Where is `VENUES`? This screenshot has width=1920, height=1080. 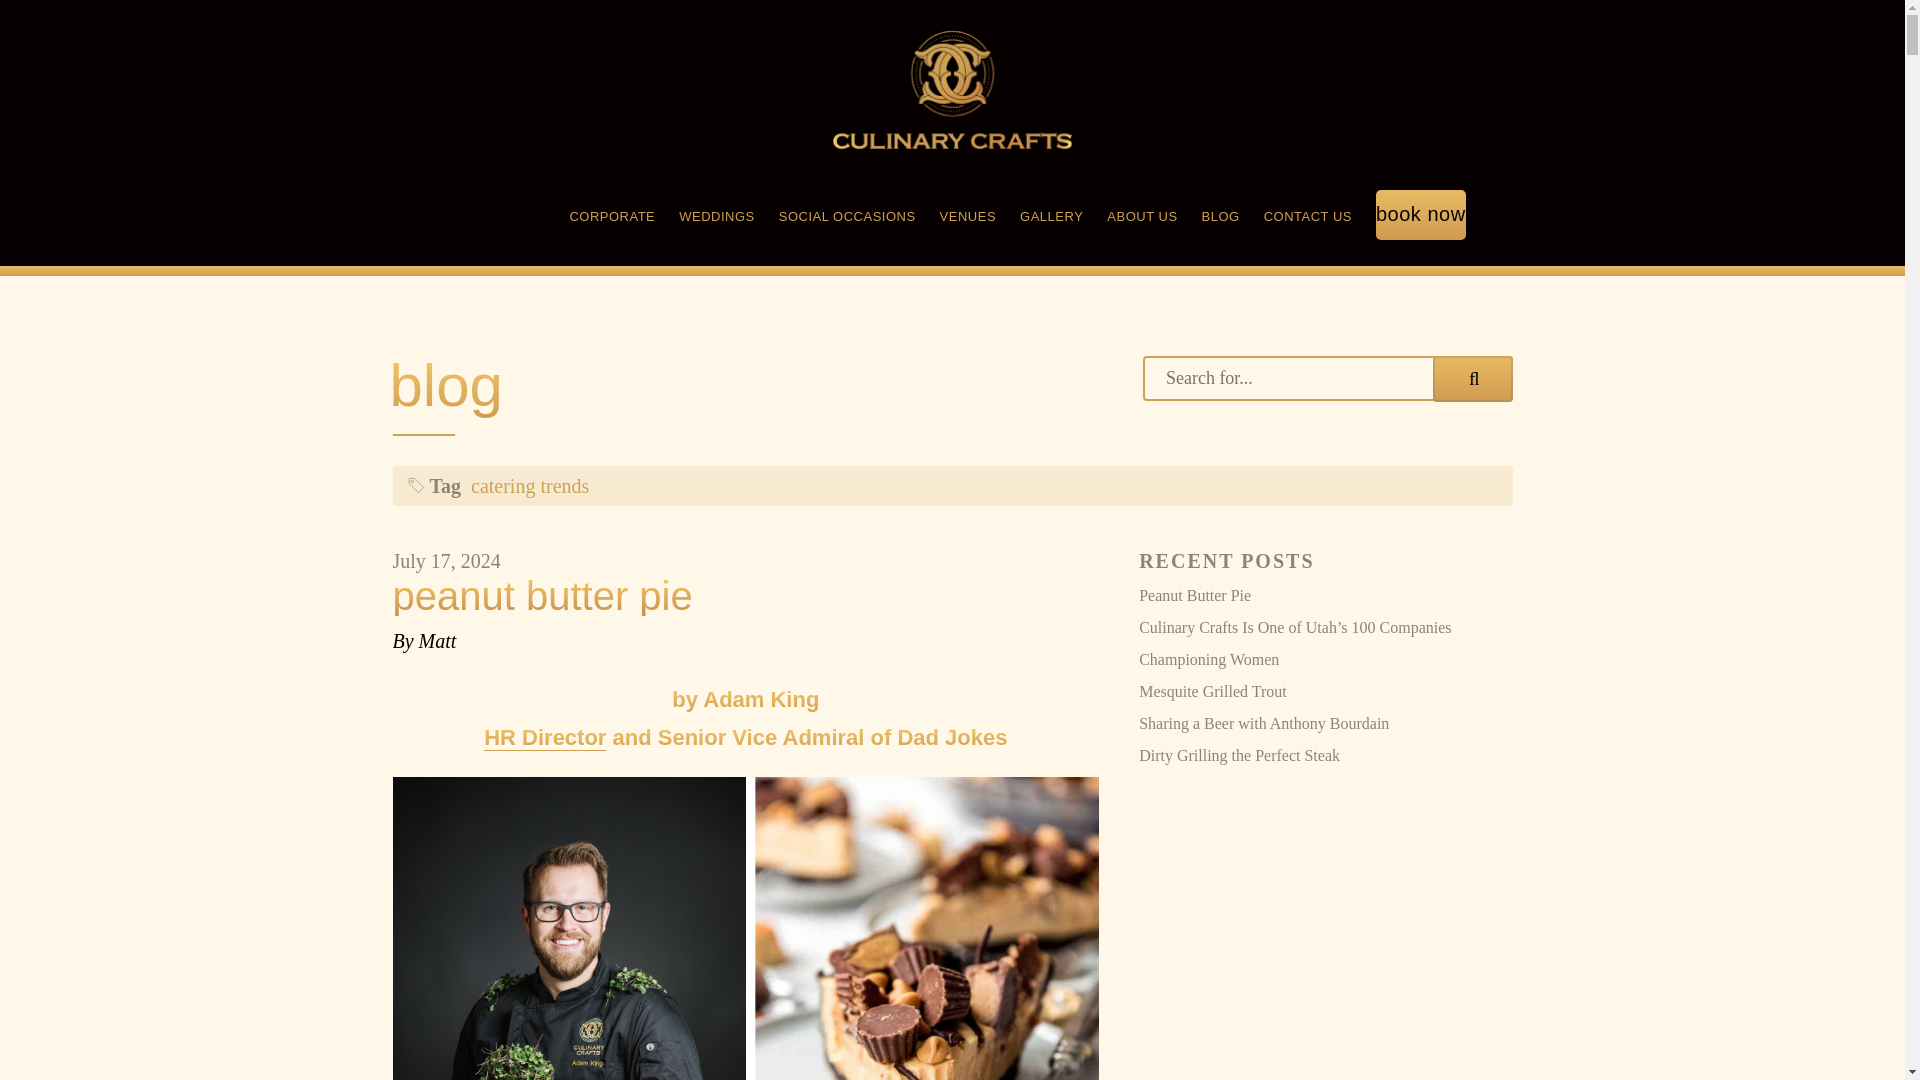 VENUES is located at coordinates (968, 218).